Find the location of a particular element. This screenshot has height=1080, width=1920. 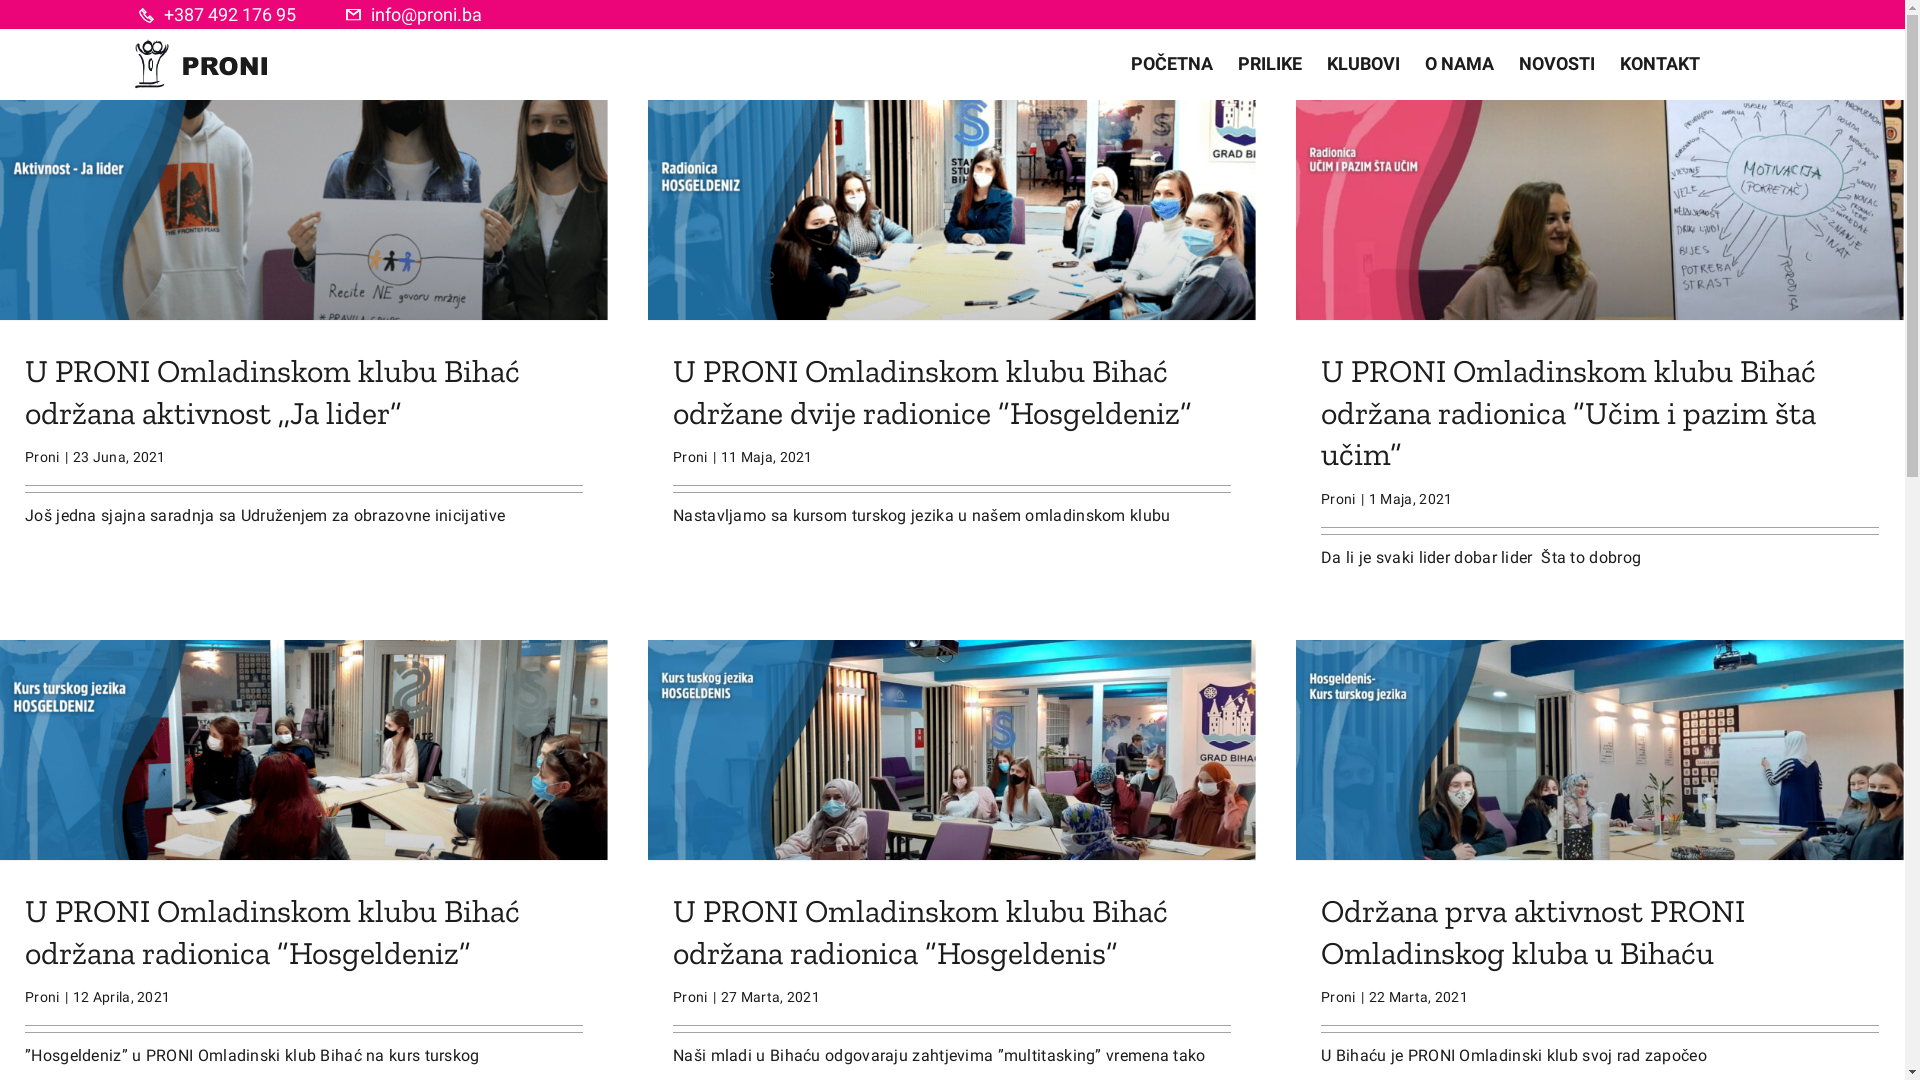

+387 492 176 95 is located at coordinates (230, 15).